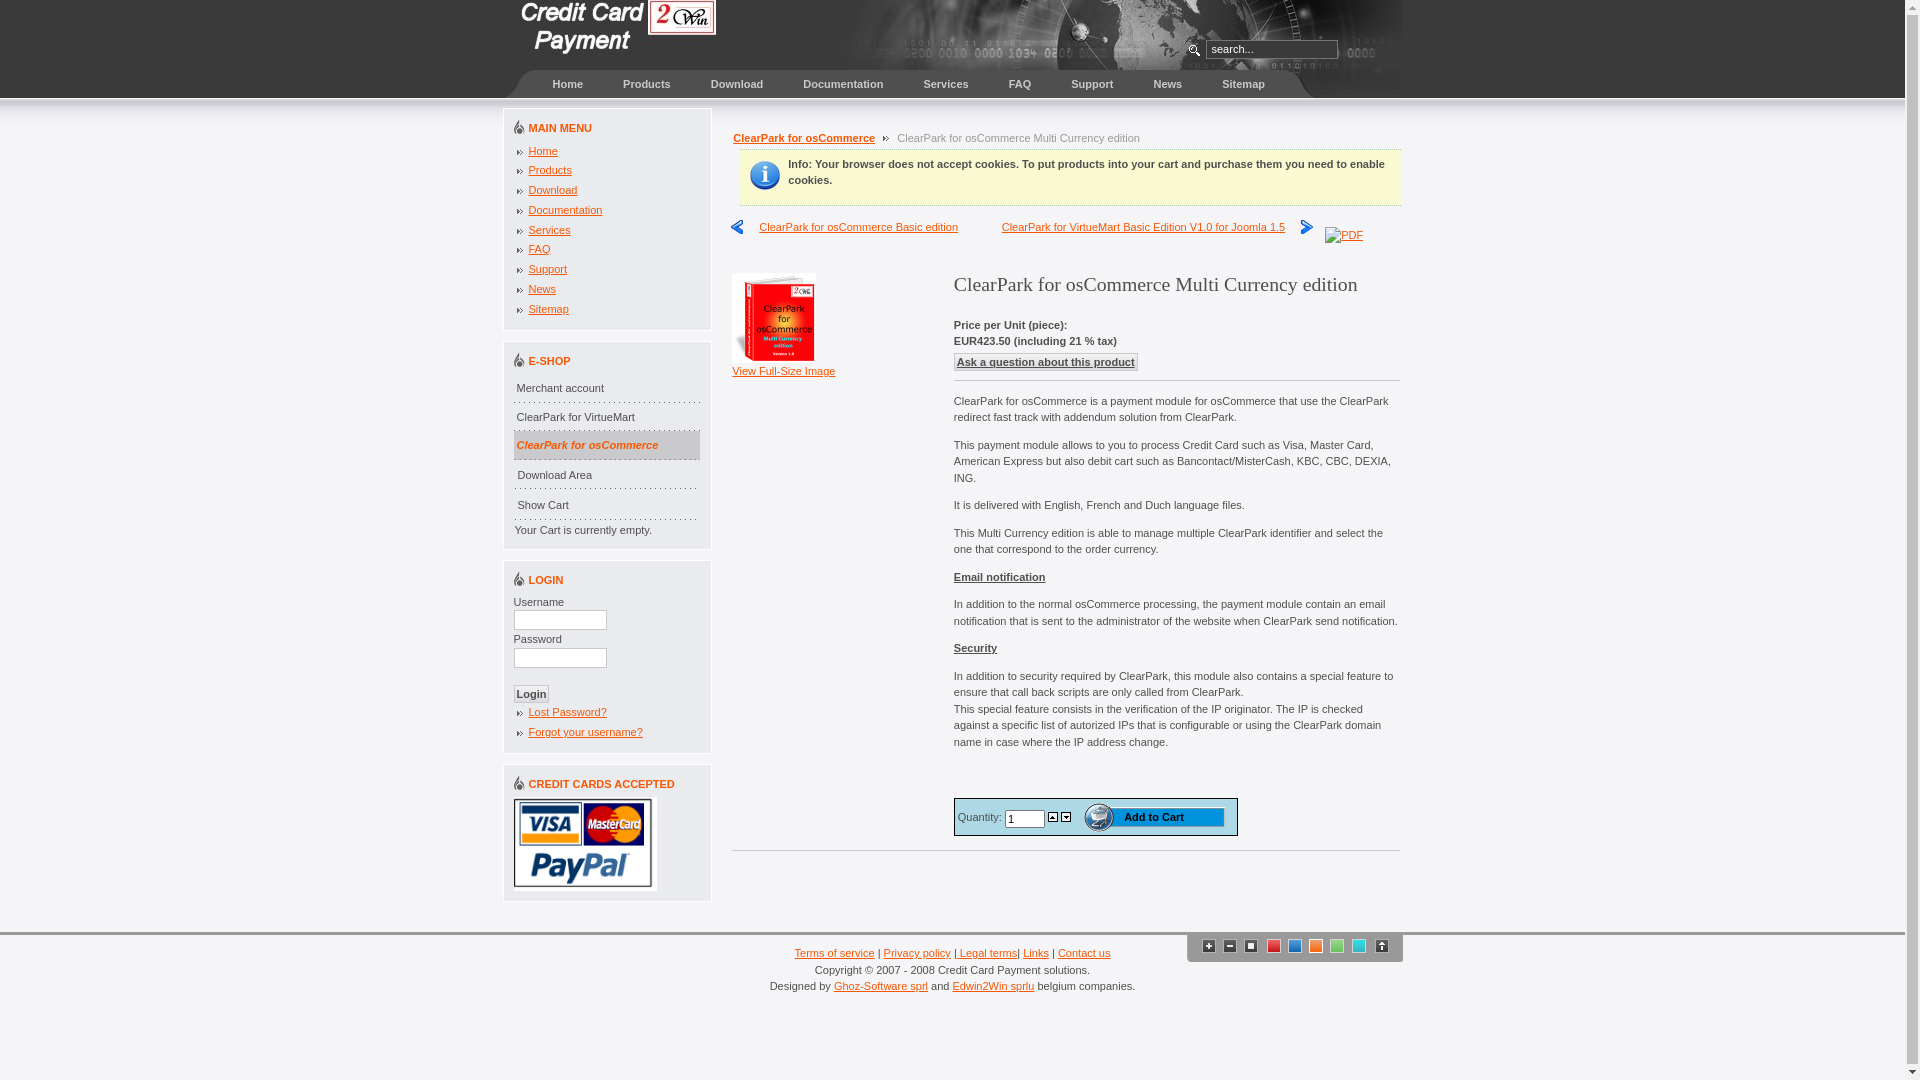 The height and width of the screenshot is (1080, 1920). I want to click on default color, so click(1274, 946).